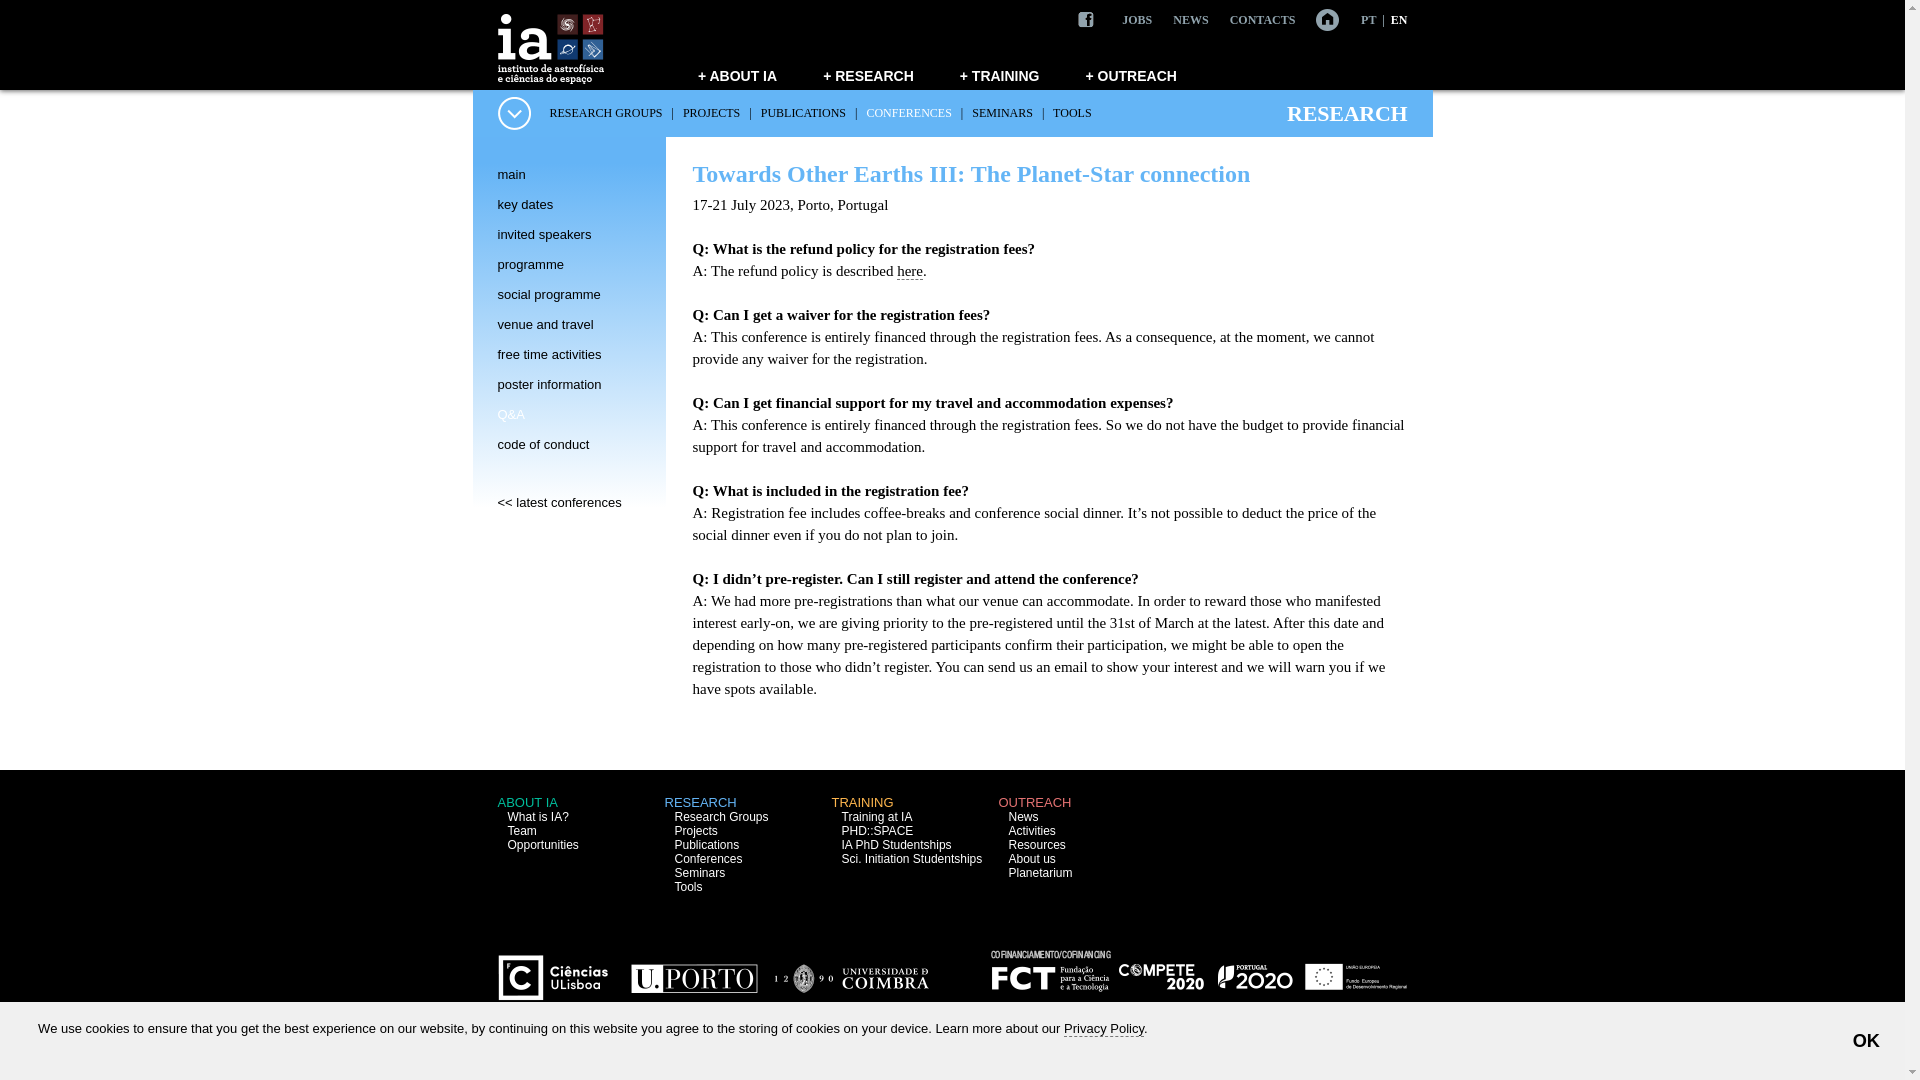 The image size is (1920, 1080). What do you see at coordinates (1368, 20) in the screenshot?
I see `PT` at bounding box center [1368, 20].